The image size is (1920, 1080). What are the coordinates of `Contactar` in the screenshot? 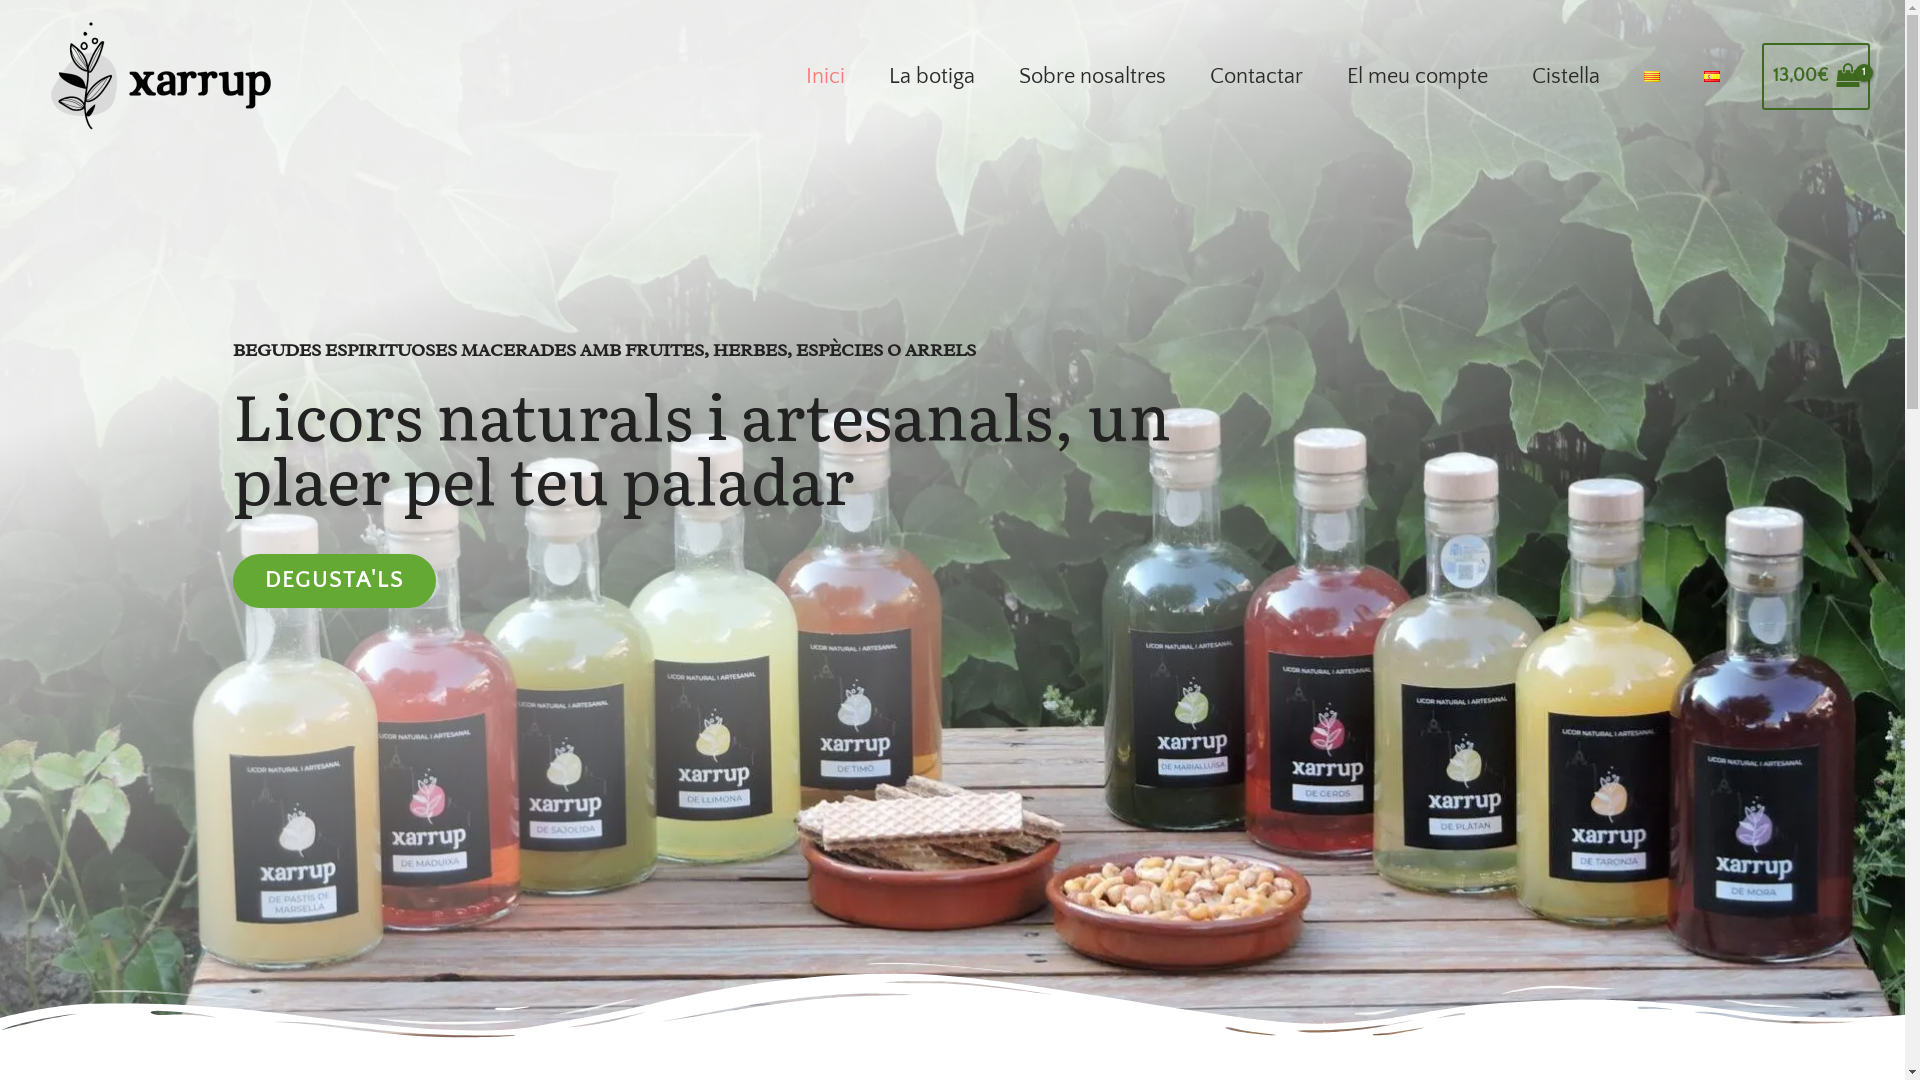 It's located at (1256, 76).